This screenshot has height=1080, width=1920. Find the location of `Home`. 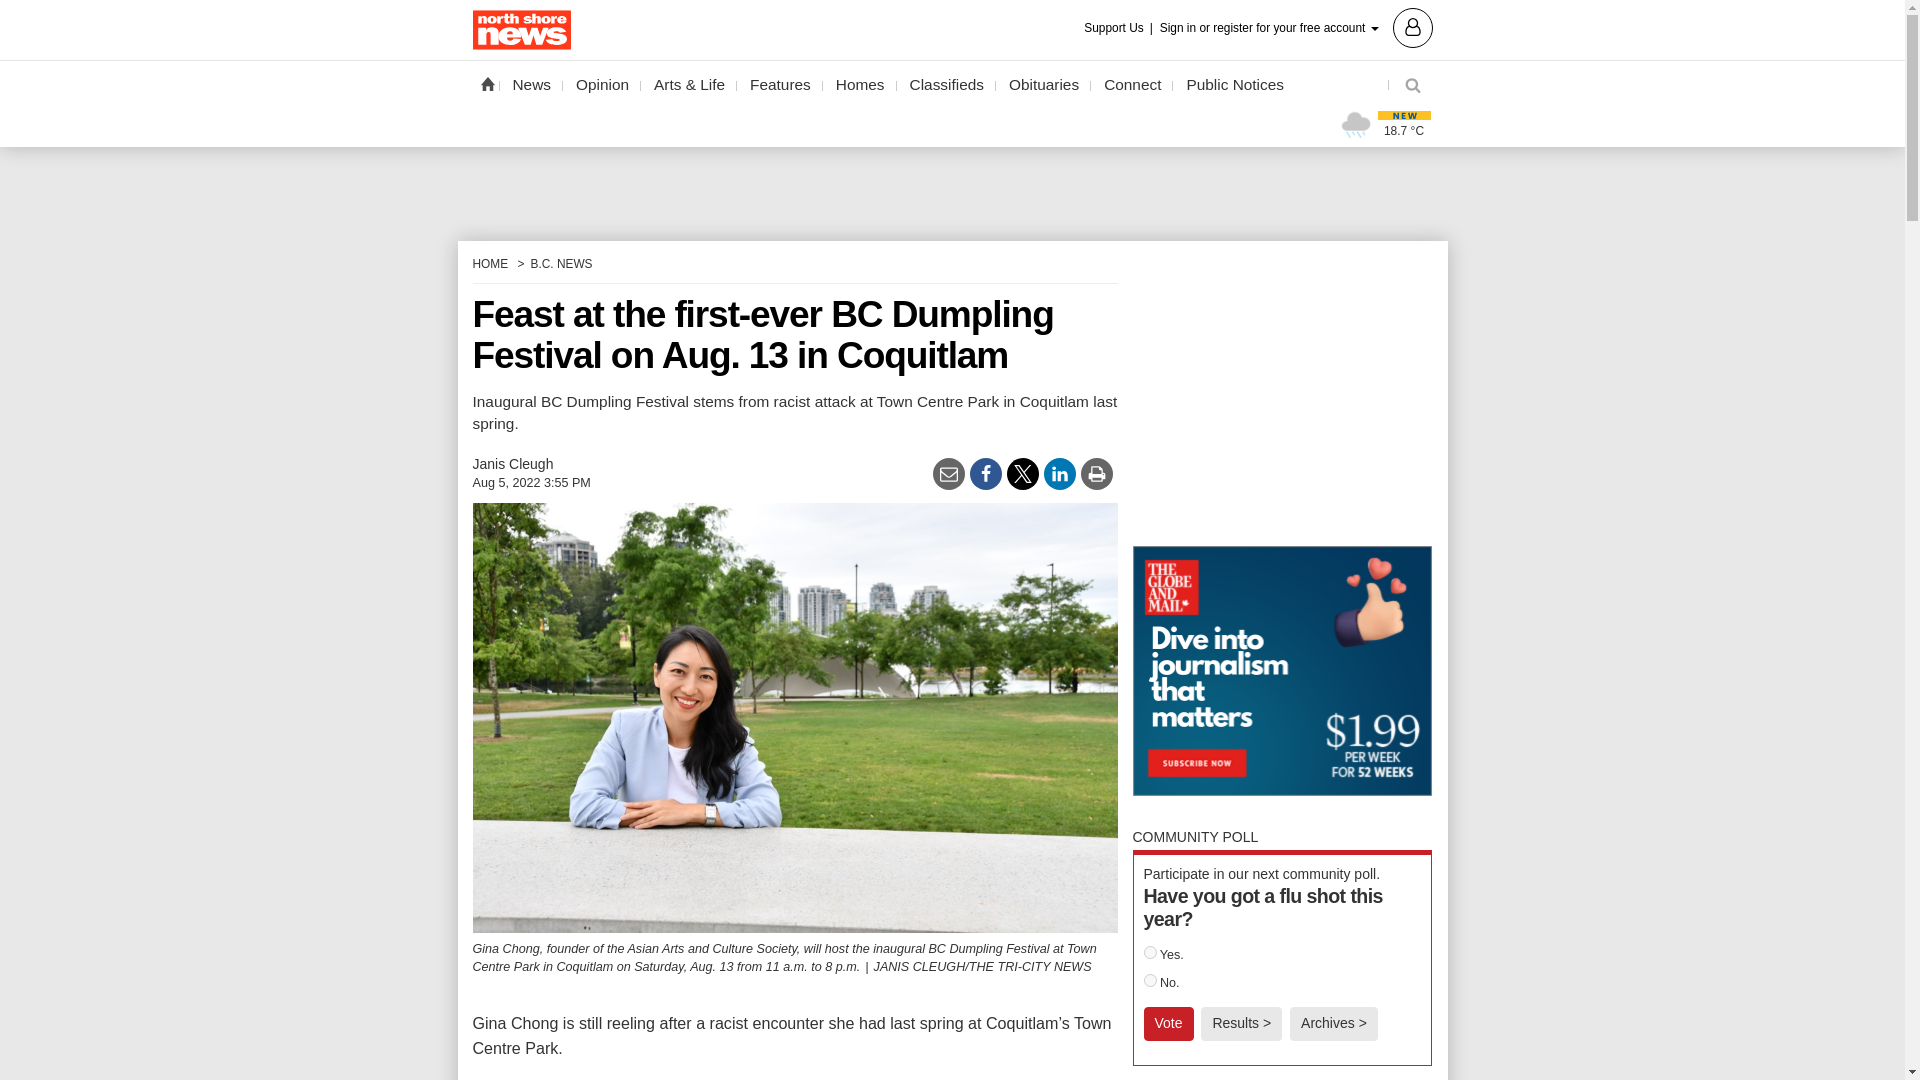

Home is located at coordinates (486, 83).